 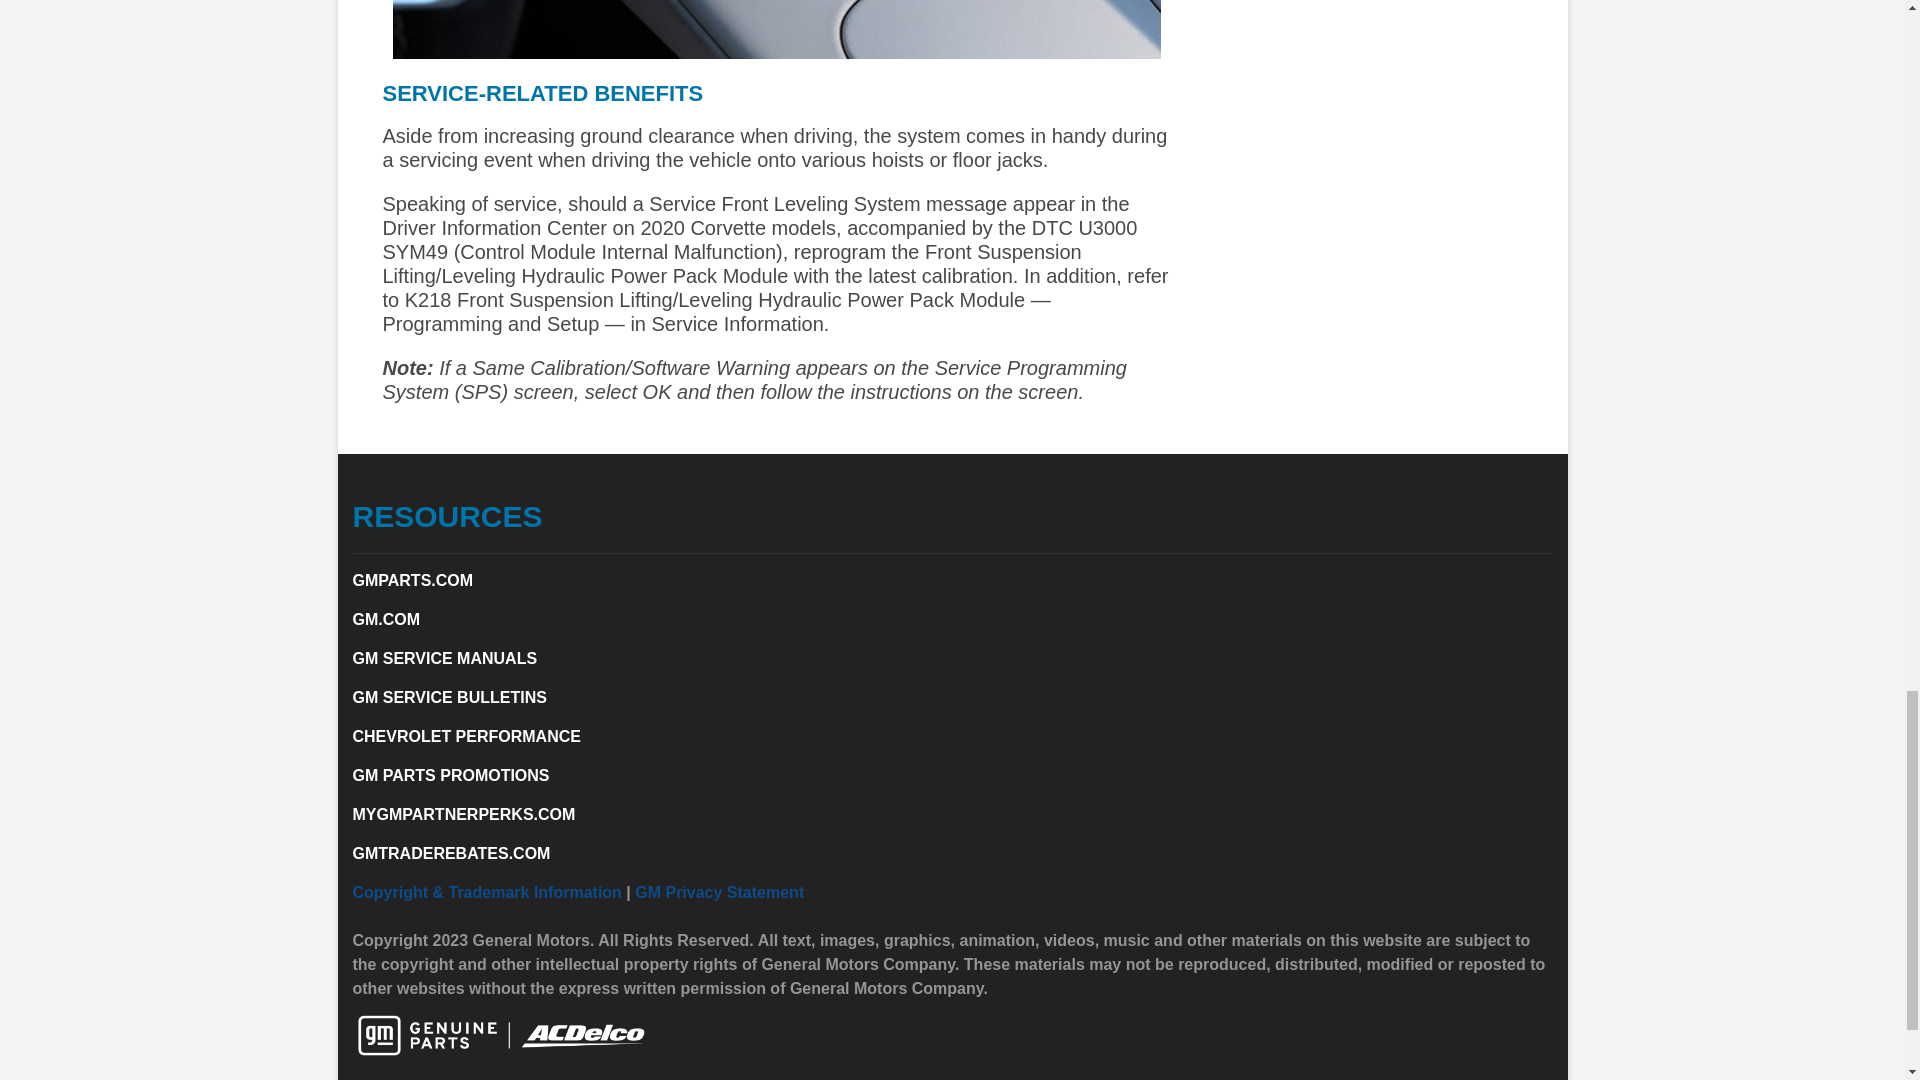 I want to click on CHEVROLET PERFORMANCE, so click(x=465, y=736).